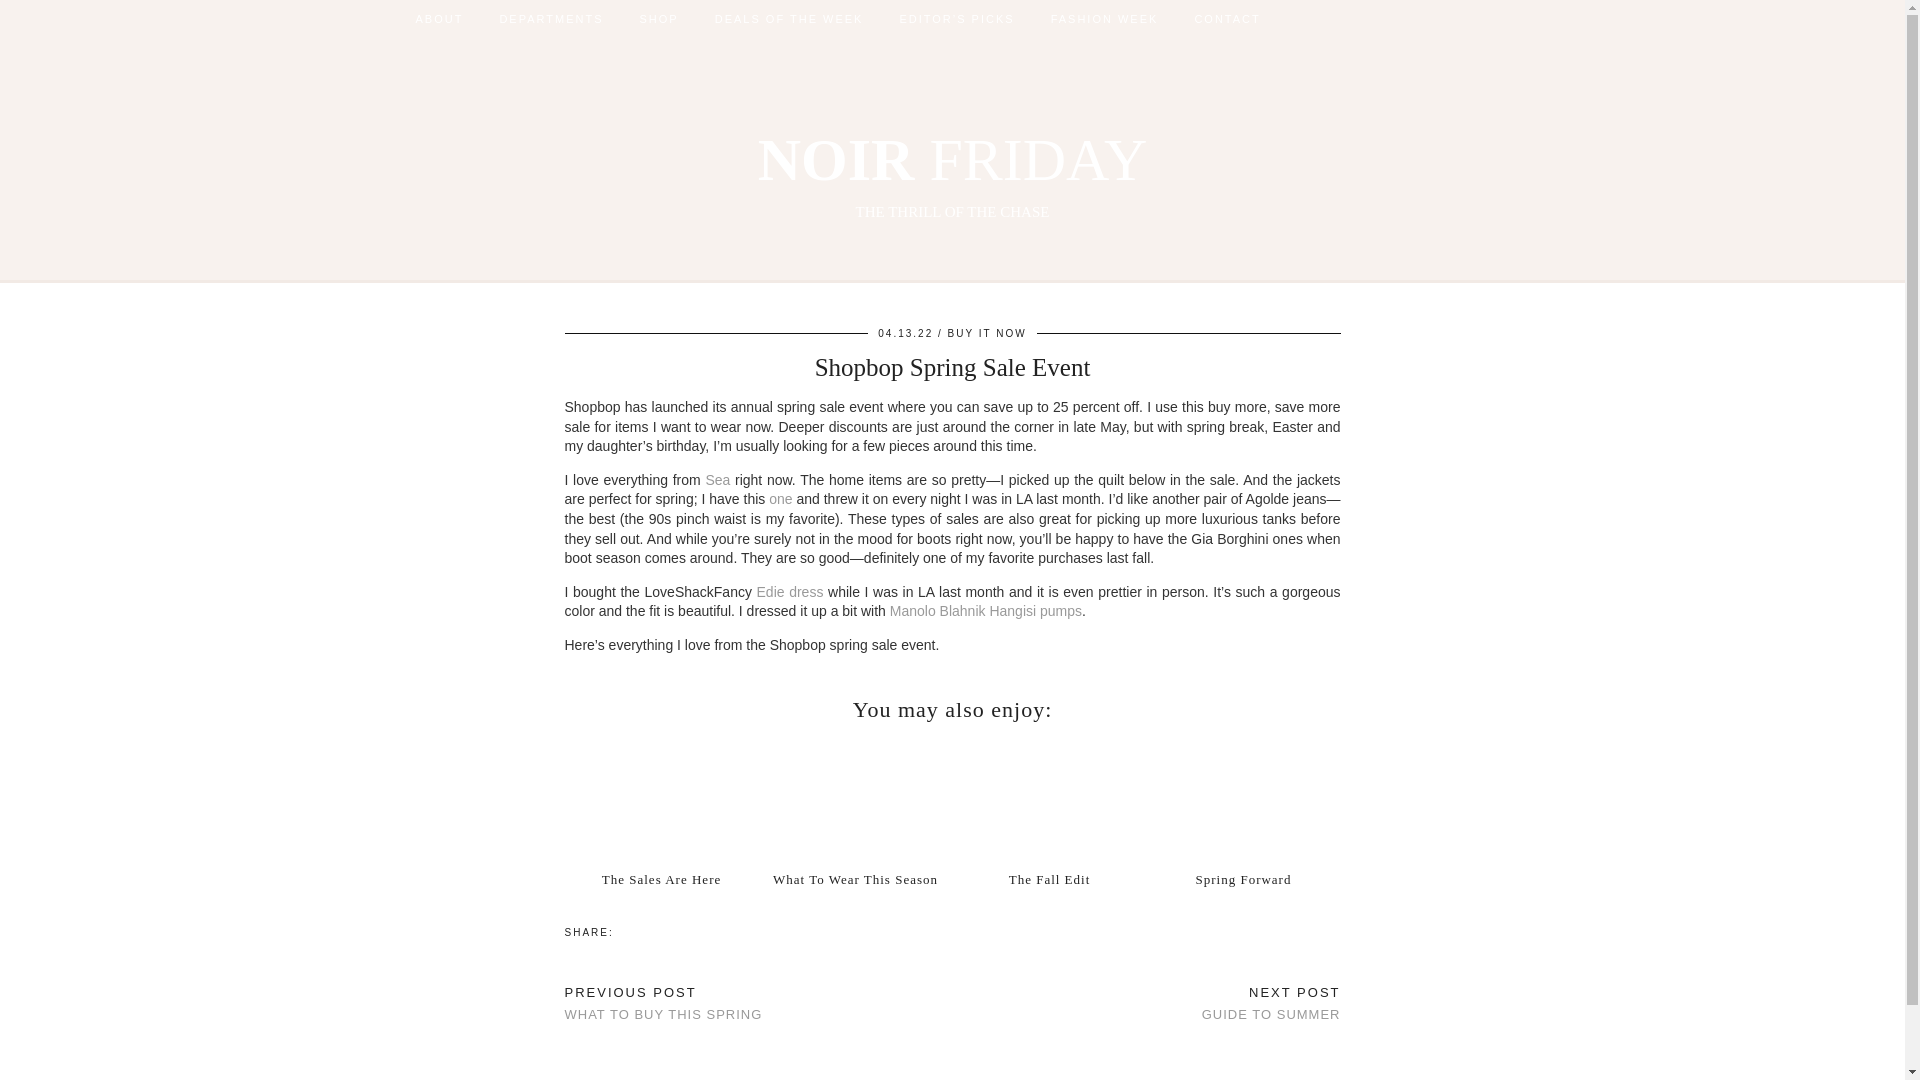  Describe the element at coordinates (716, 480) in the screenshot. I see `Sea` at that location.